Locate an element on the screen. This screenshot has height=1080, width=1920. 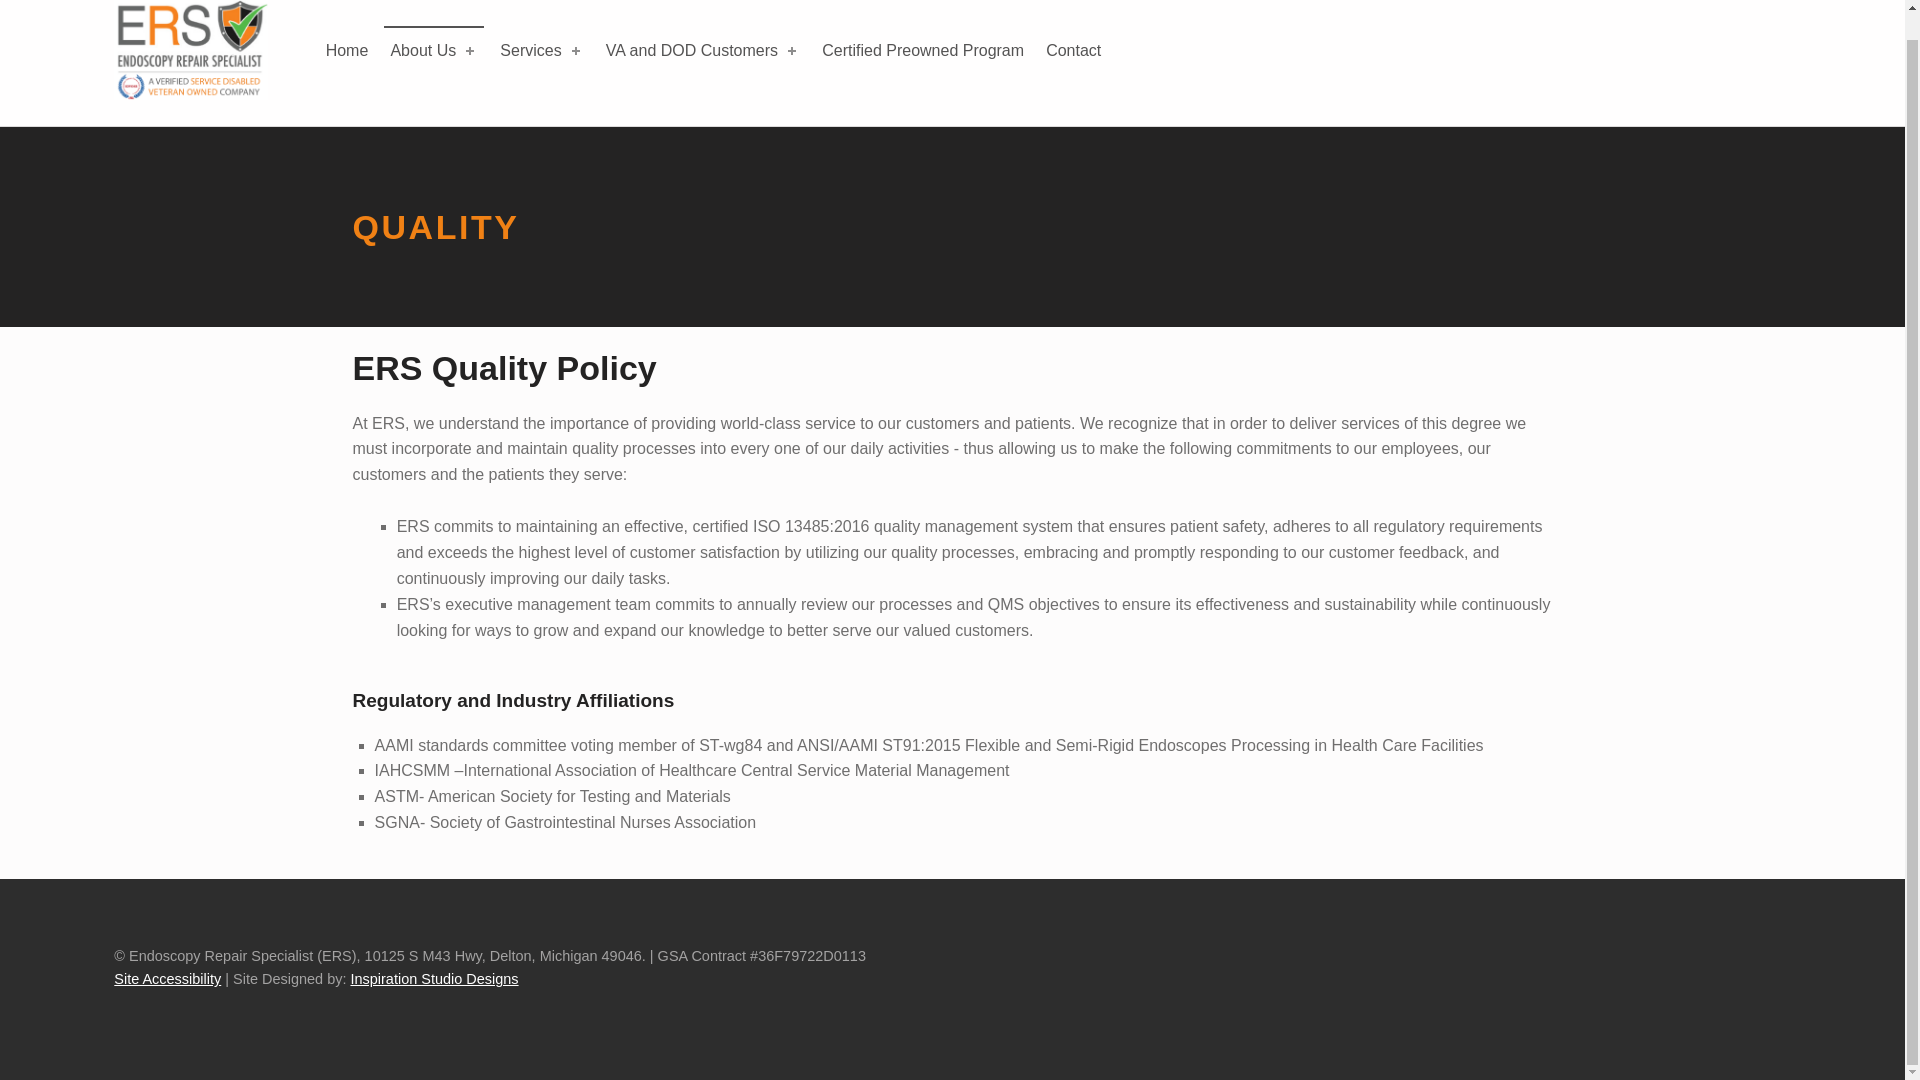
Contact is located at coordinates (1074, 50).